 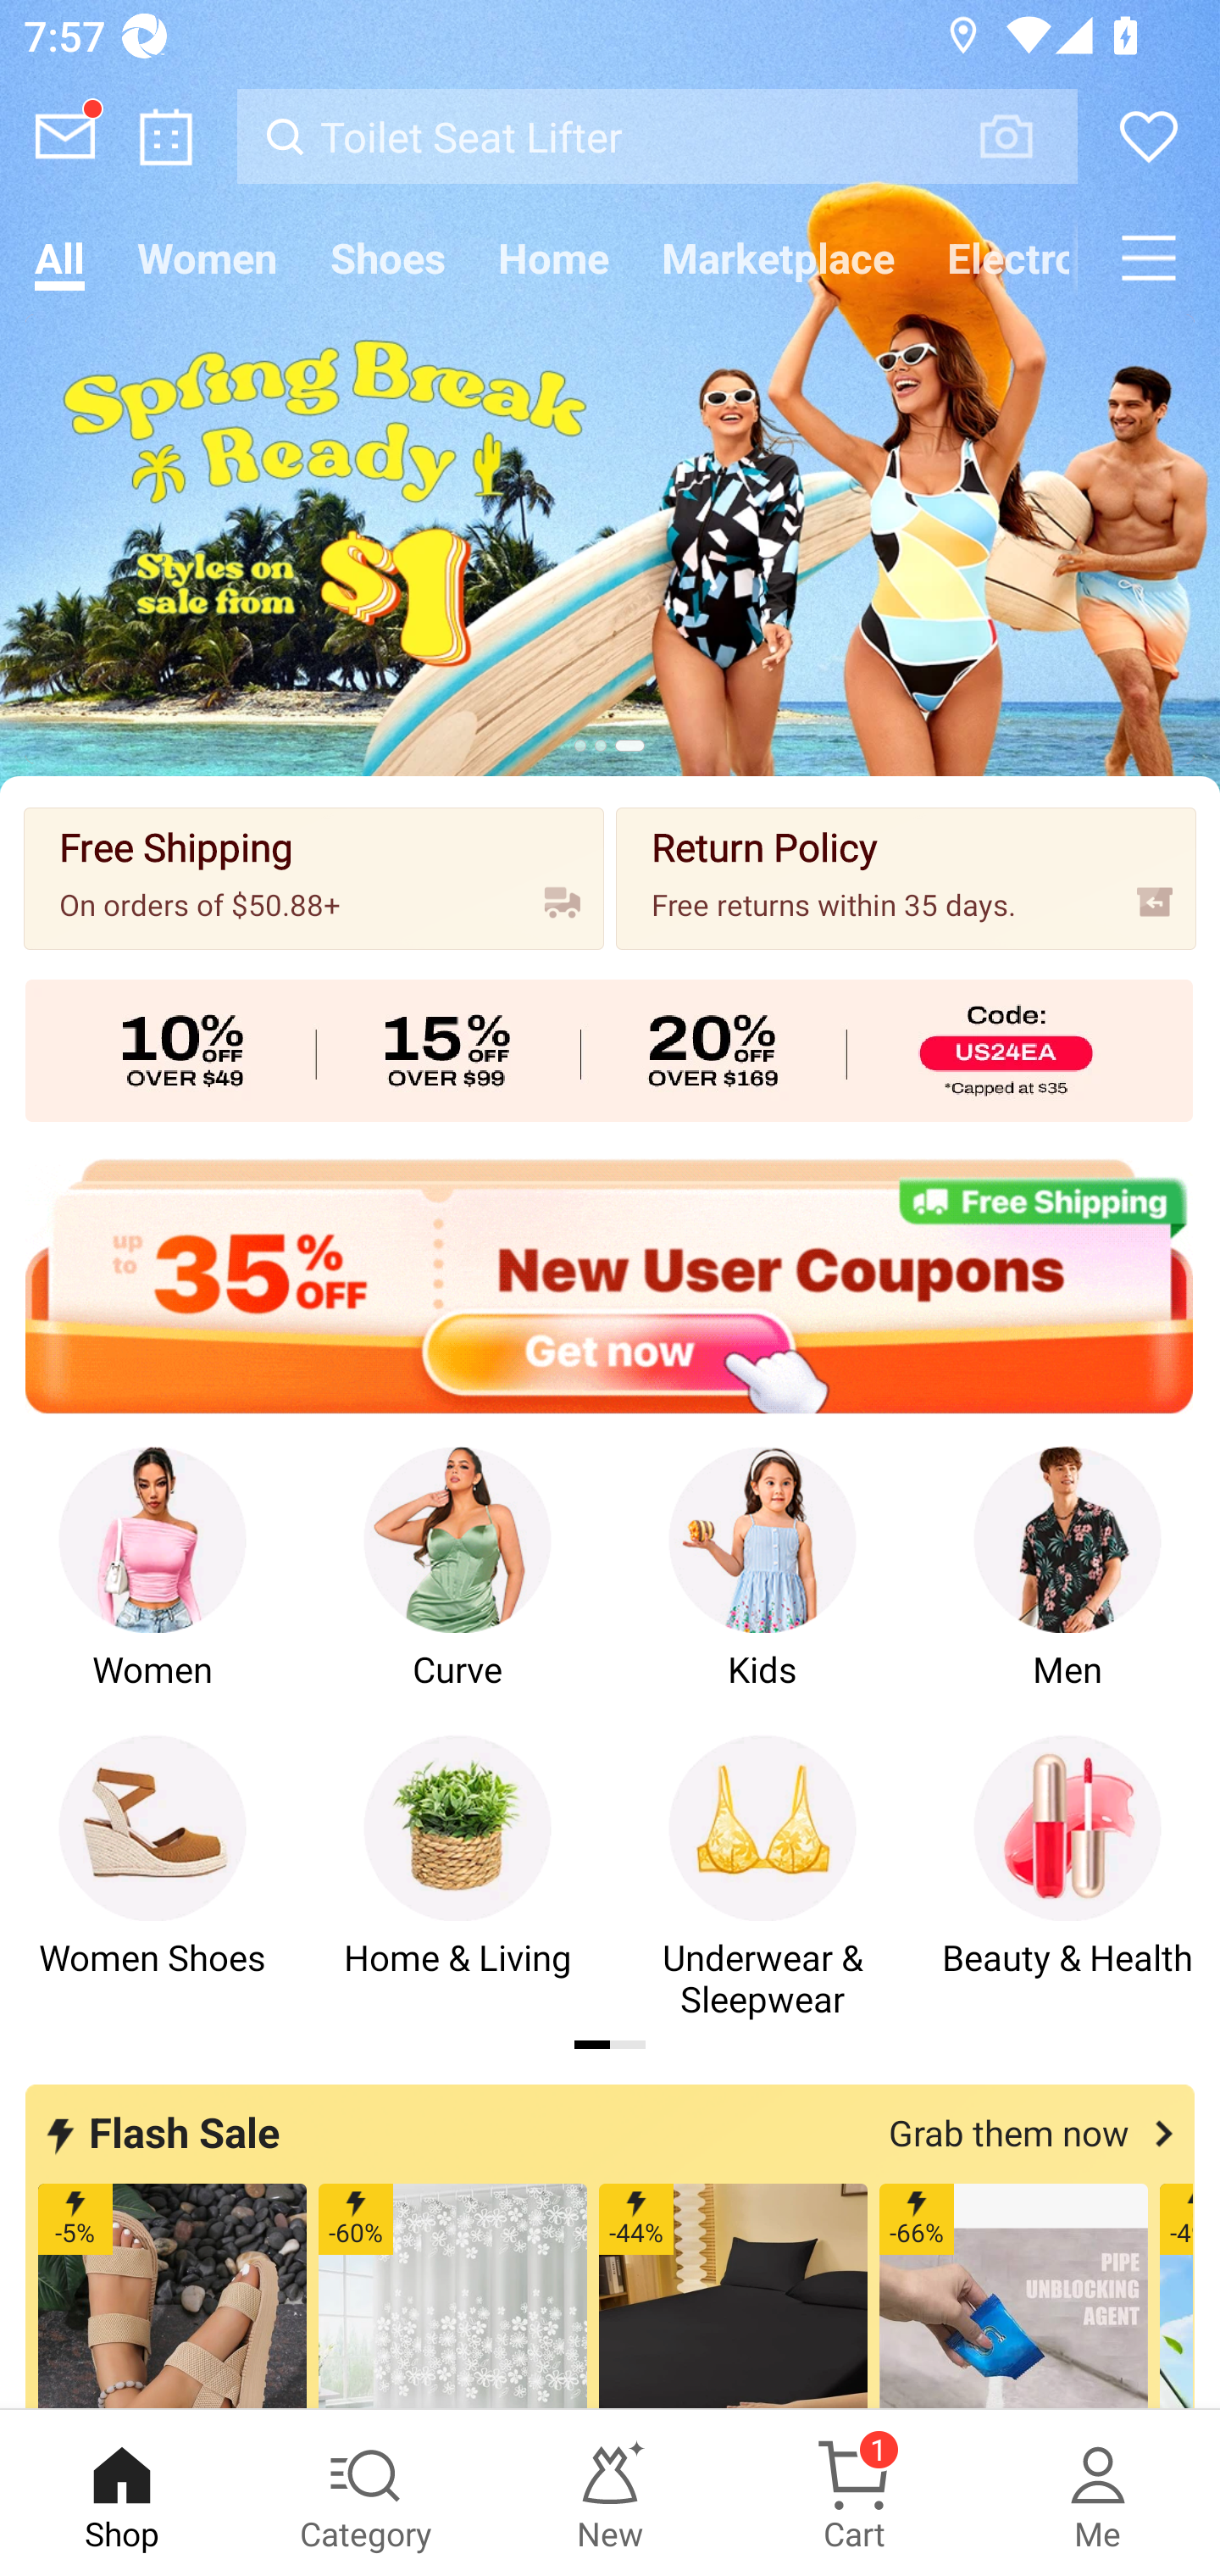 I want to click on VISUAL SEARCH, so click(x=1023, y=136).